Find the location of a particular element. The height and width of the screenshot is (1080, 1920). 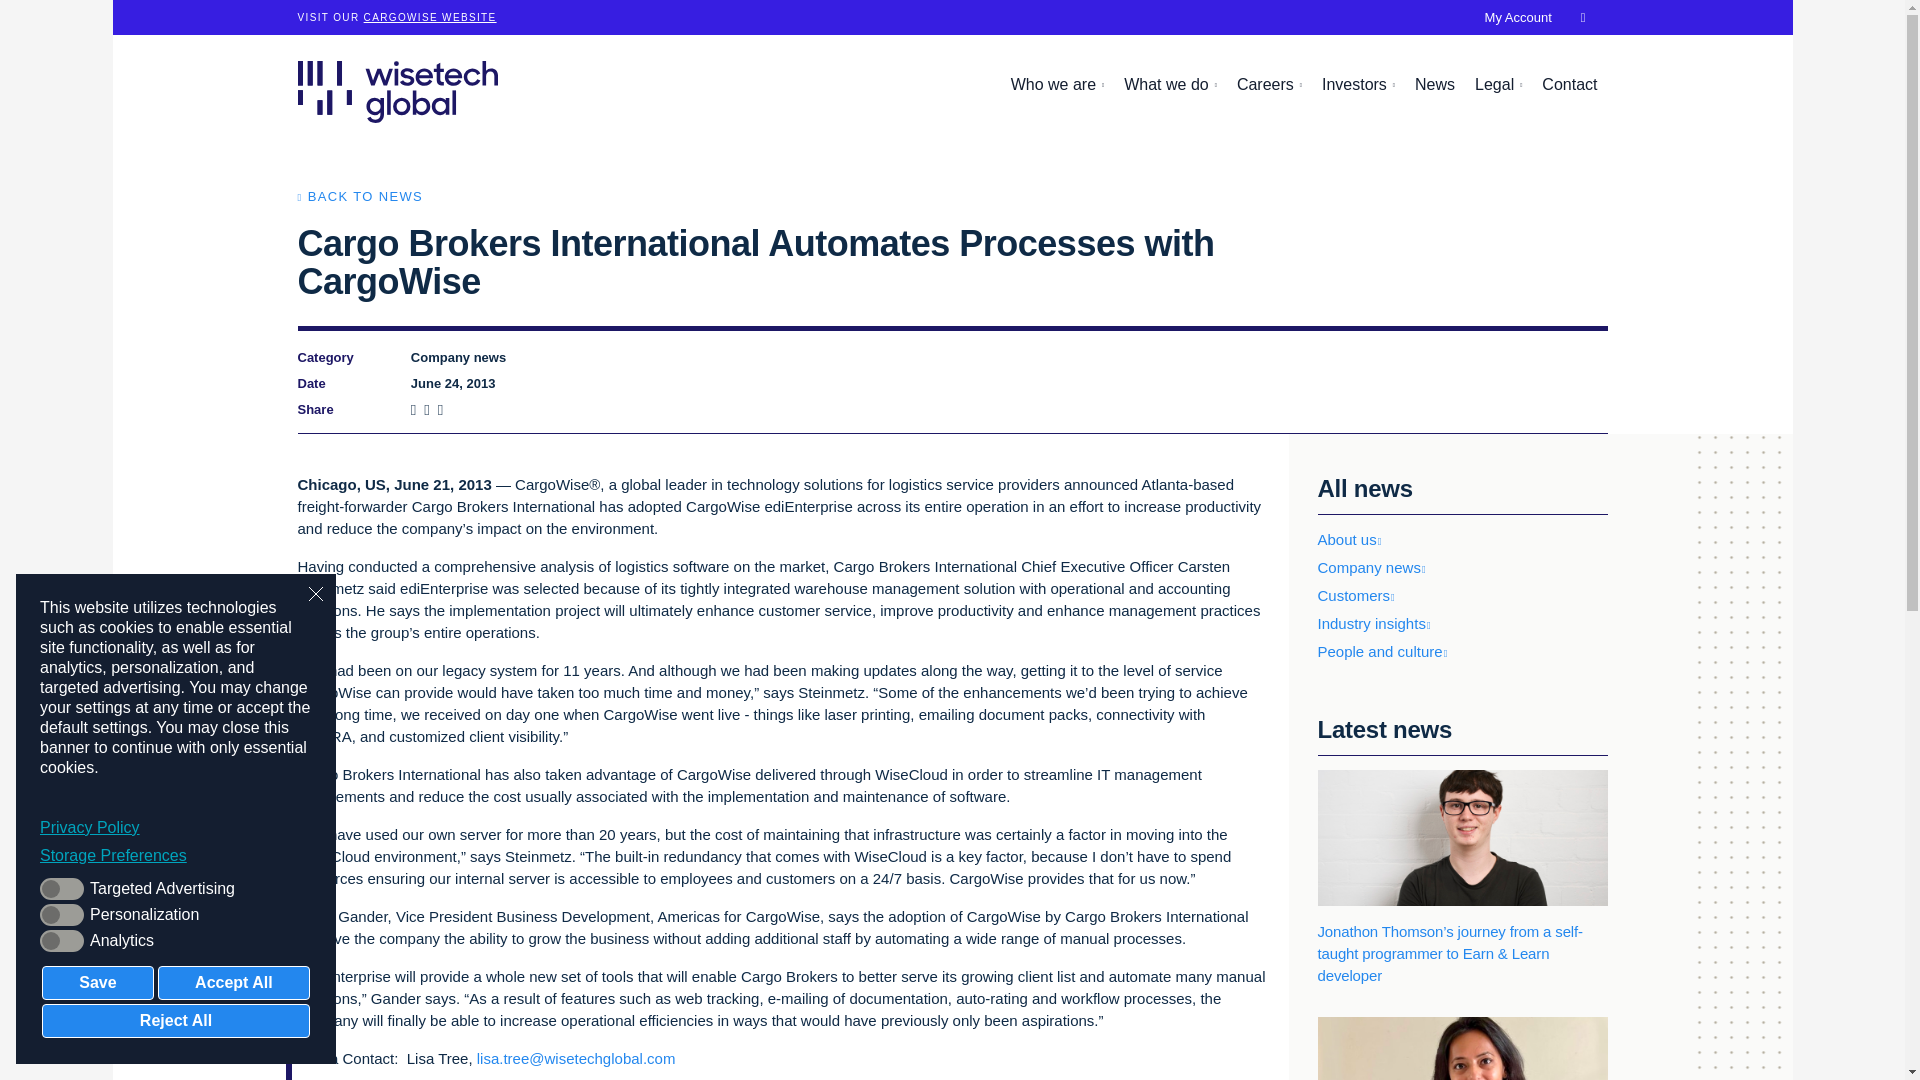

CargoWise is located at coordinates (430, 16).